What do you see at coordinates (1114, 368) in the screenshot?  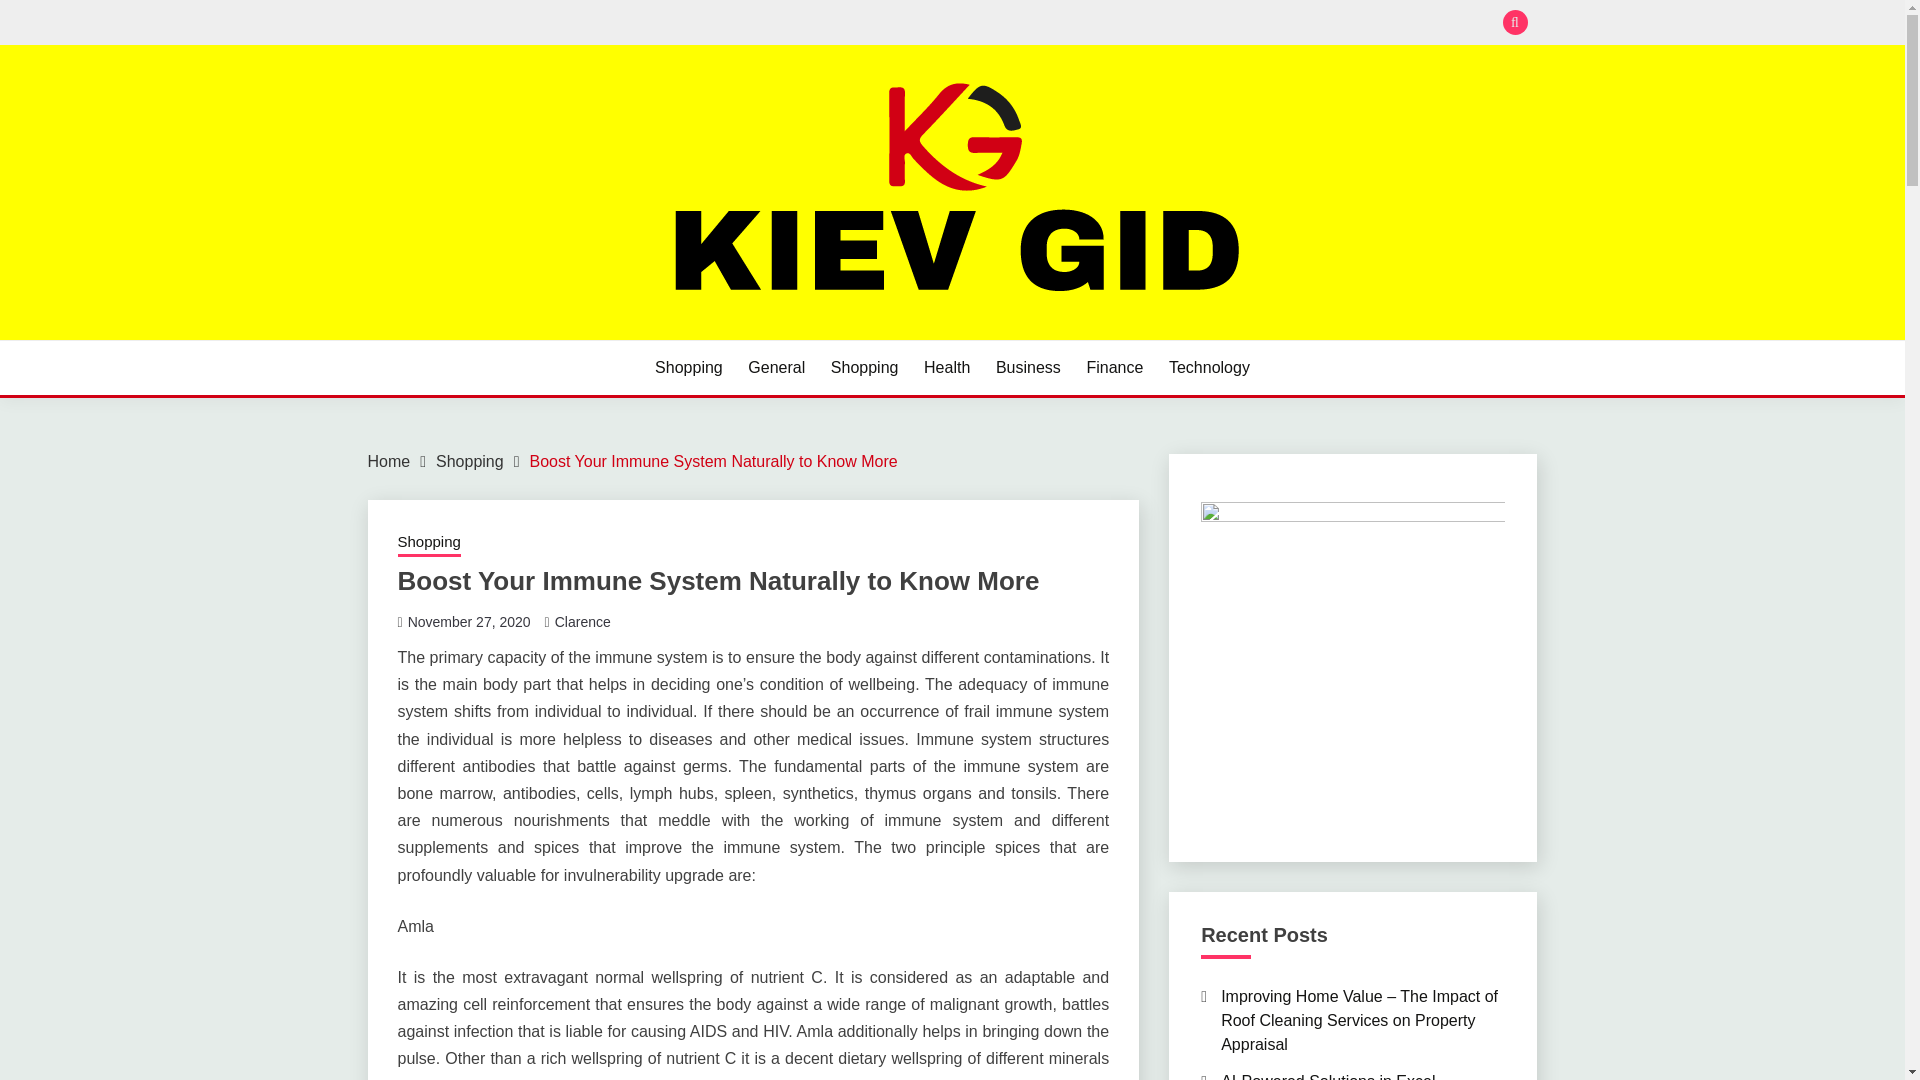 I see `Finance` at bounding box center [1114, 368].